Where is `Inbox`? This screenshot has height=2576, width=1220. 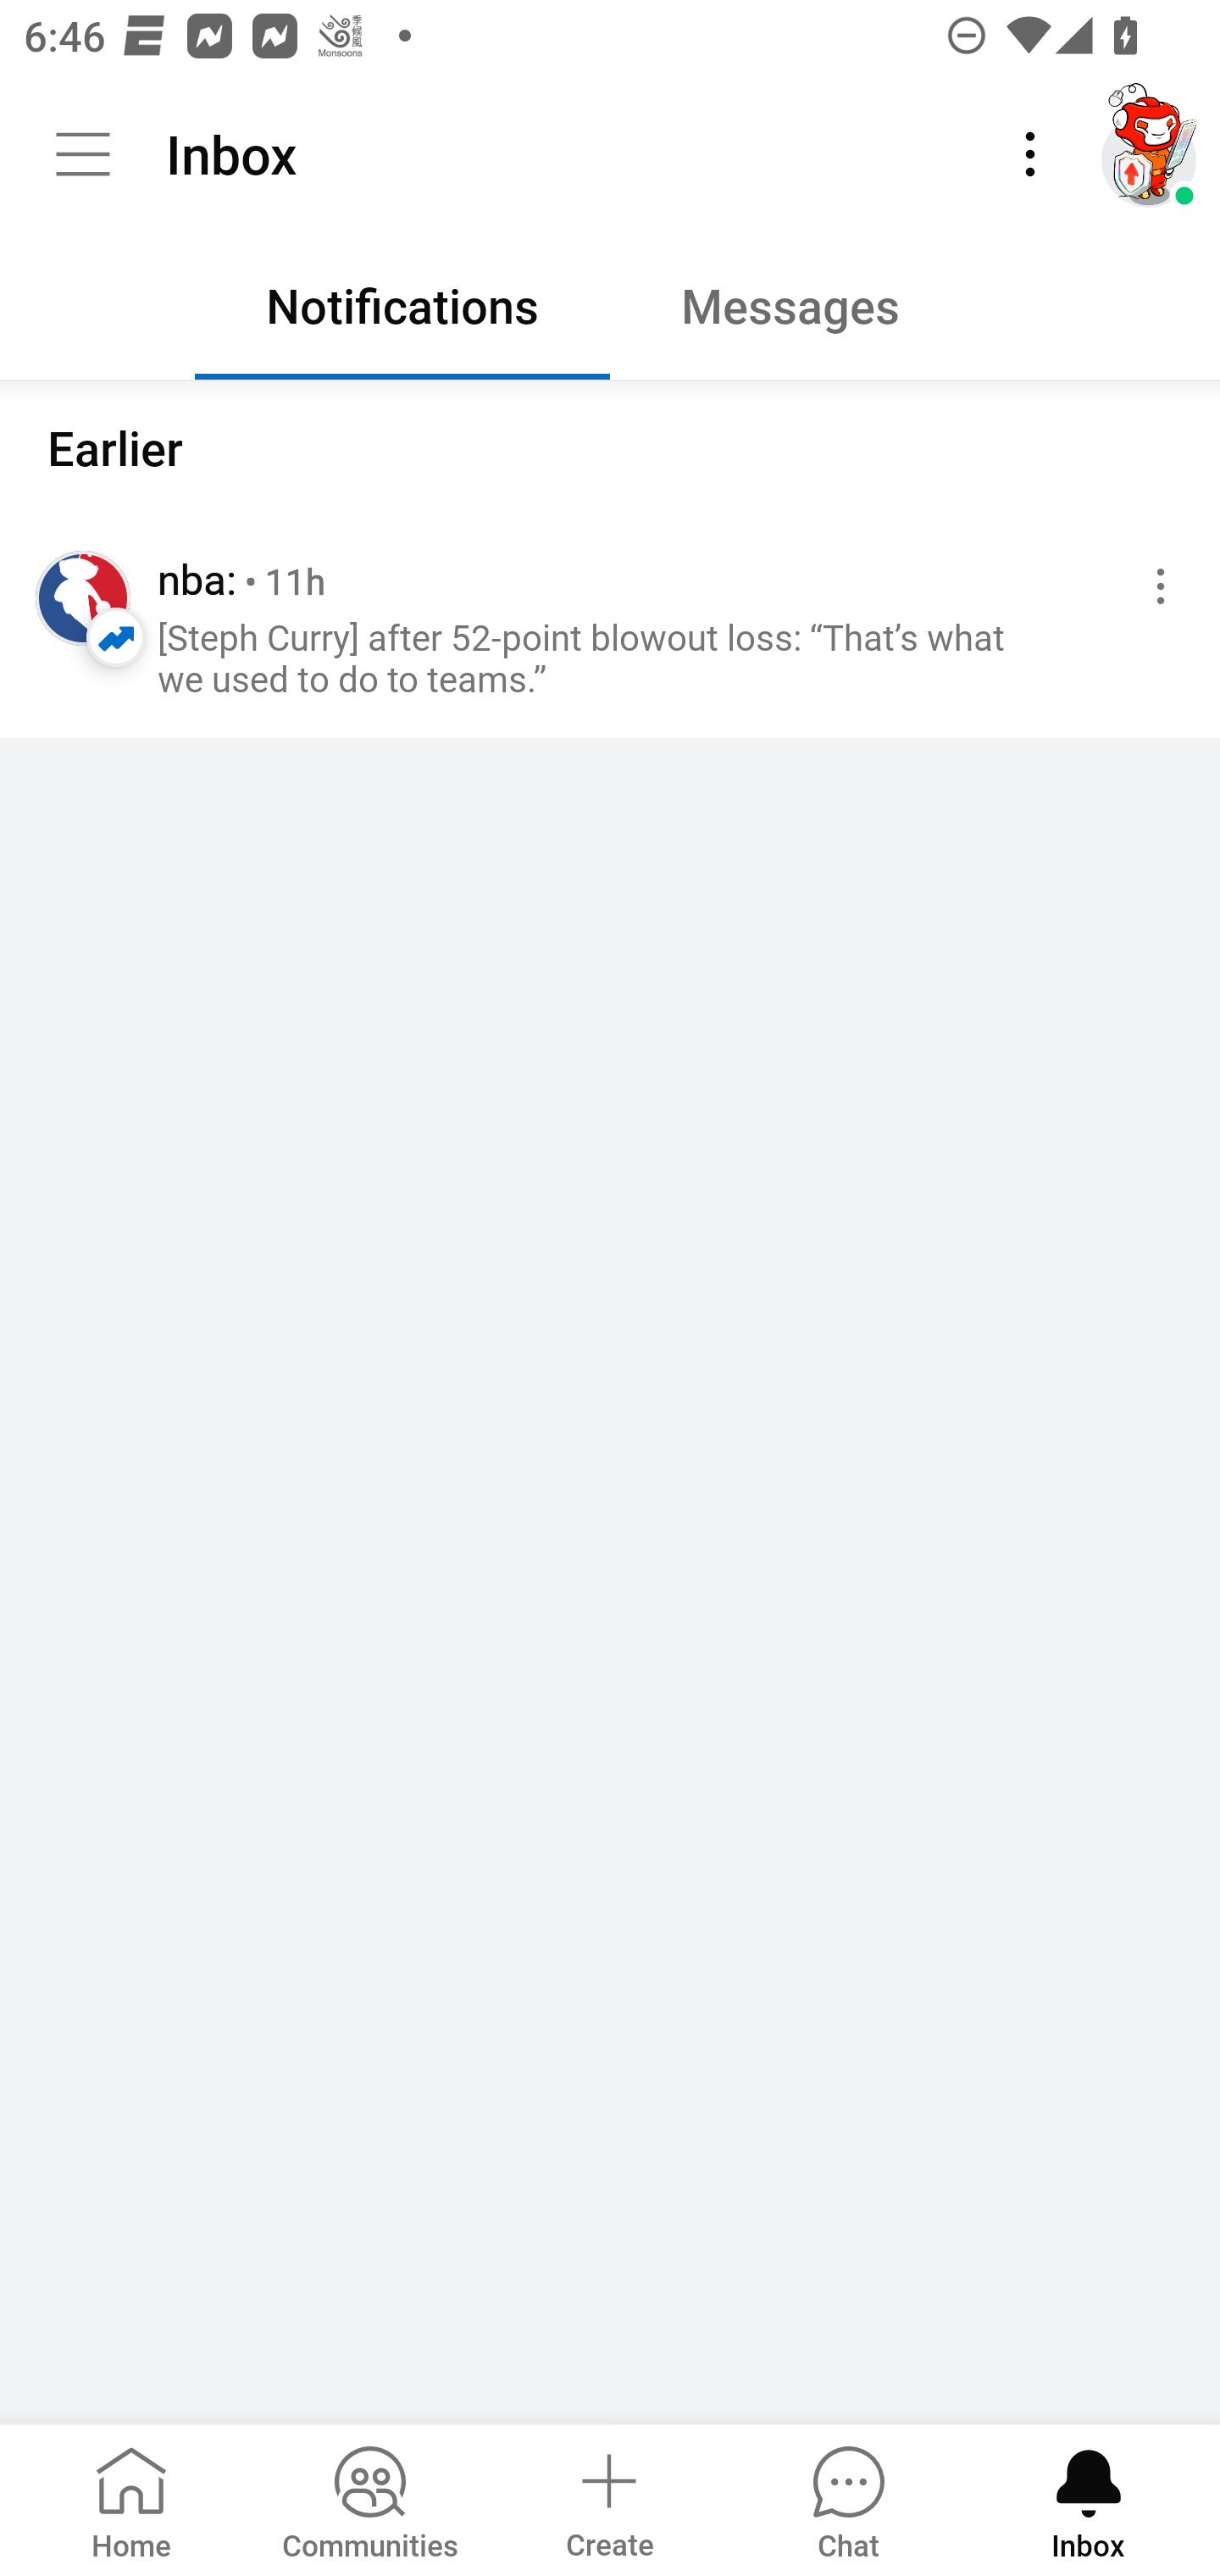 Inbox is located at coordinates (1088, 2498).